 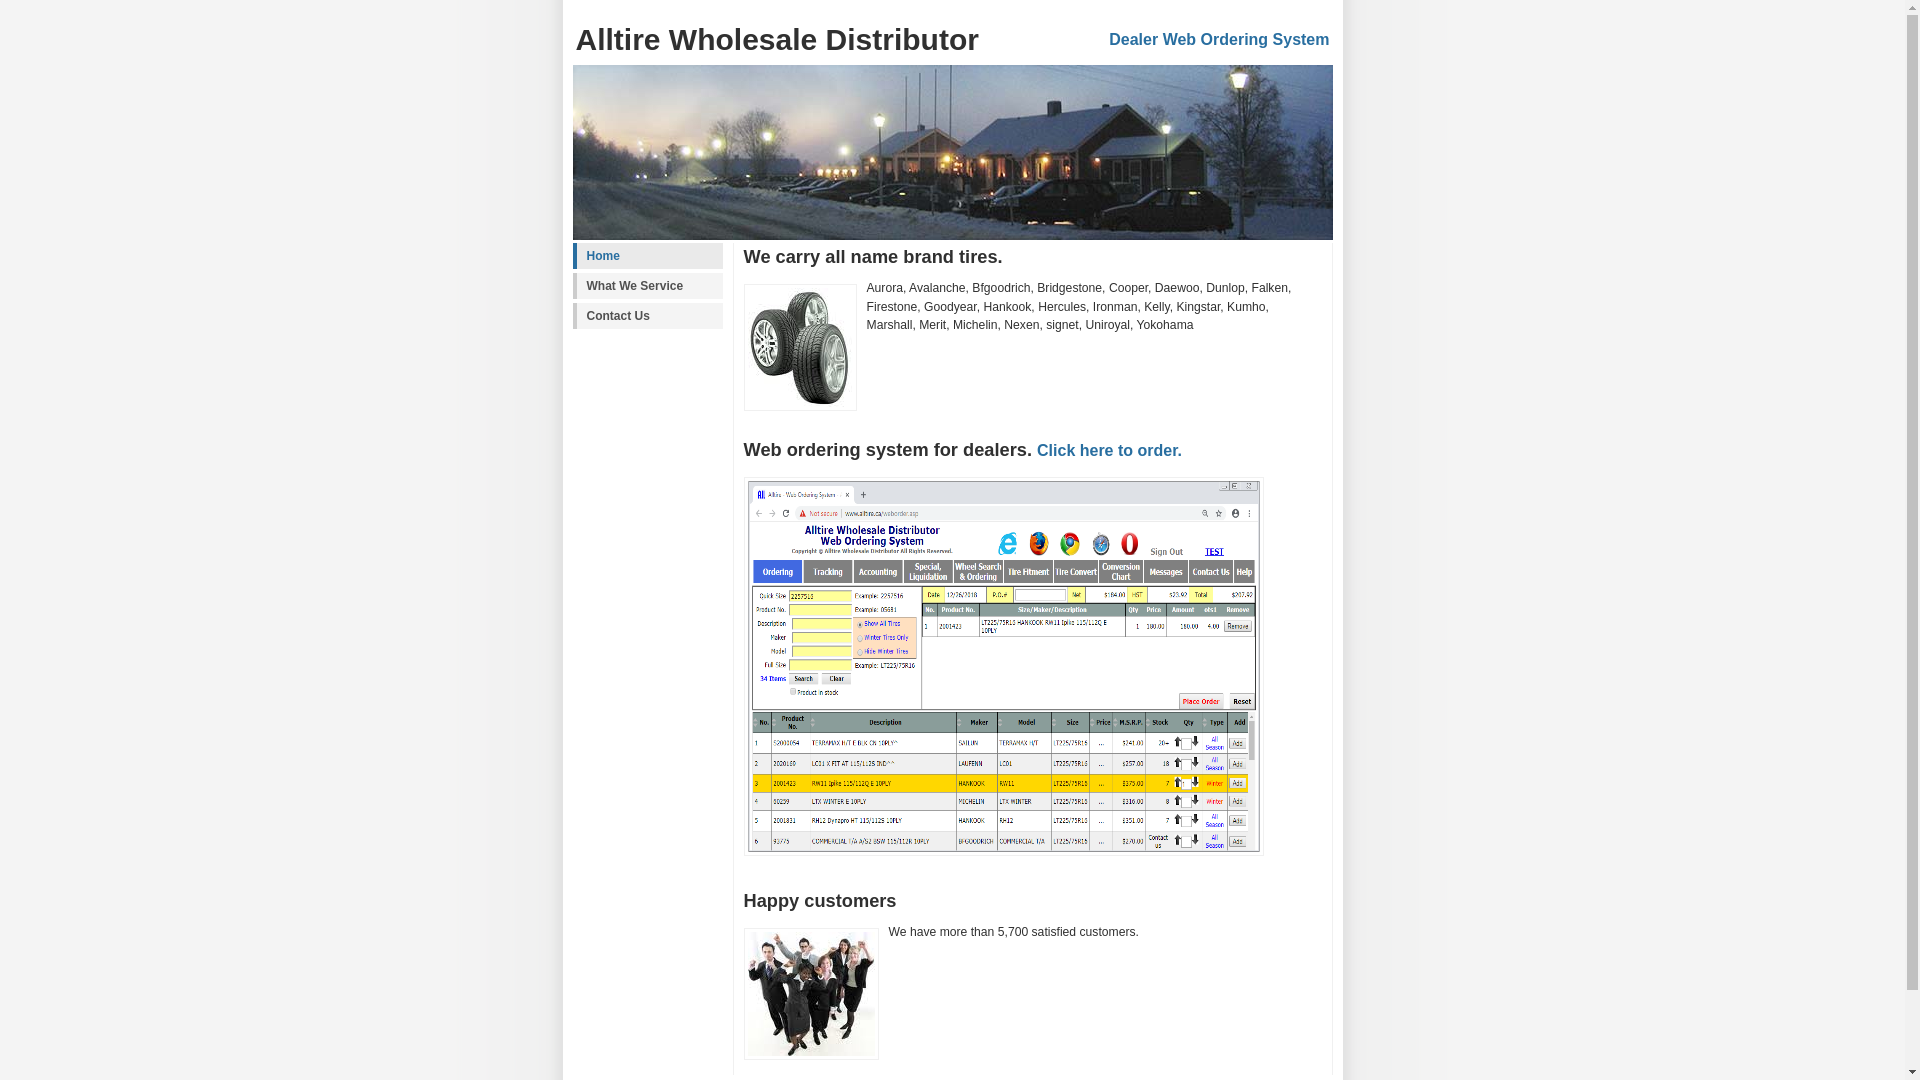 What do you see at coordinates (1110, 450) in the screenshot?
I see `Click here to order.` at bounding box center [1110, 450].